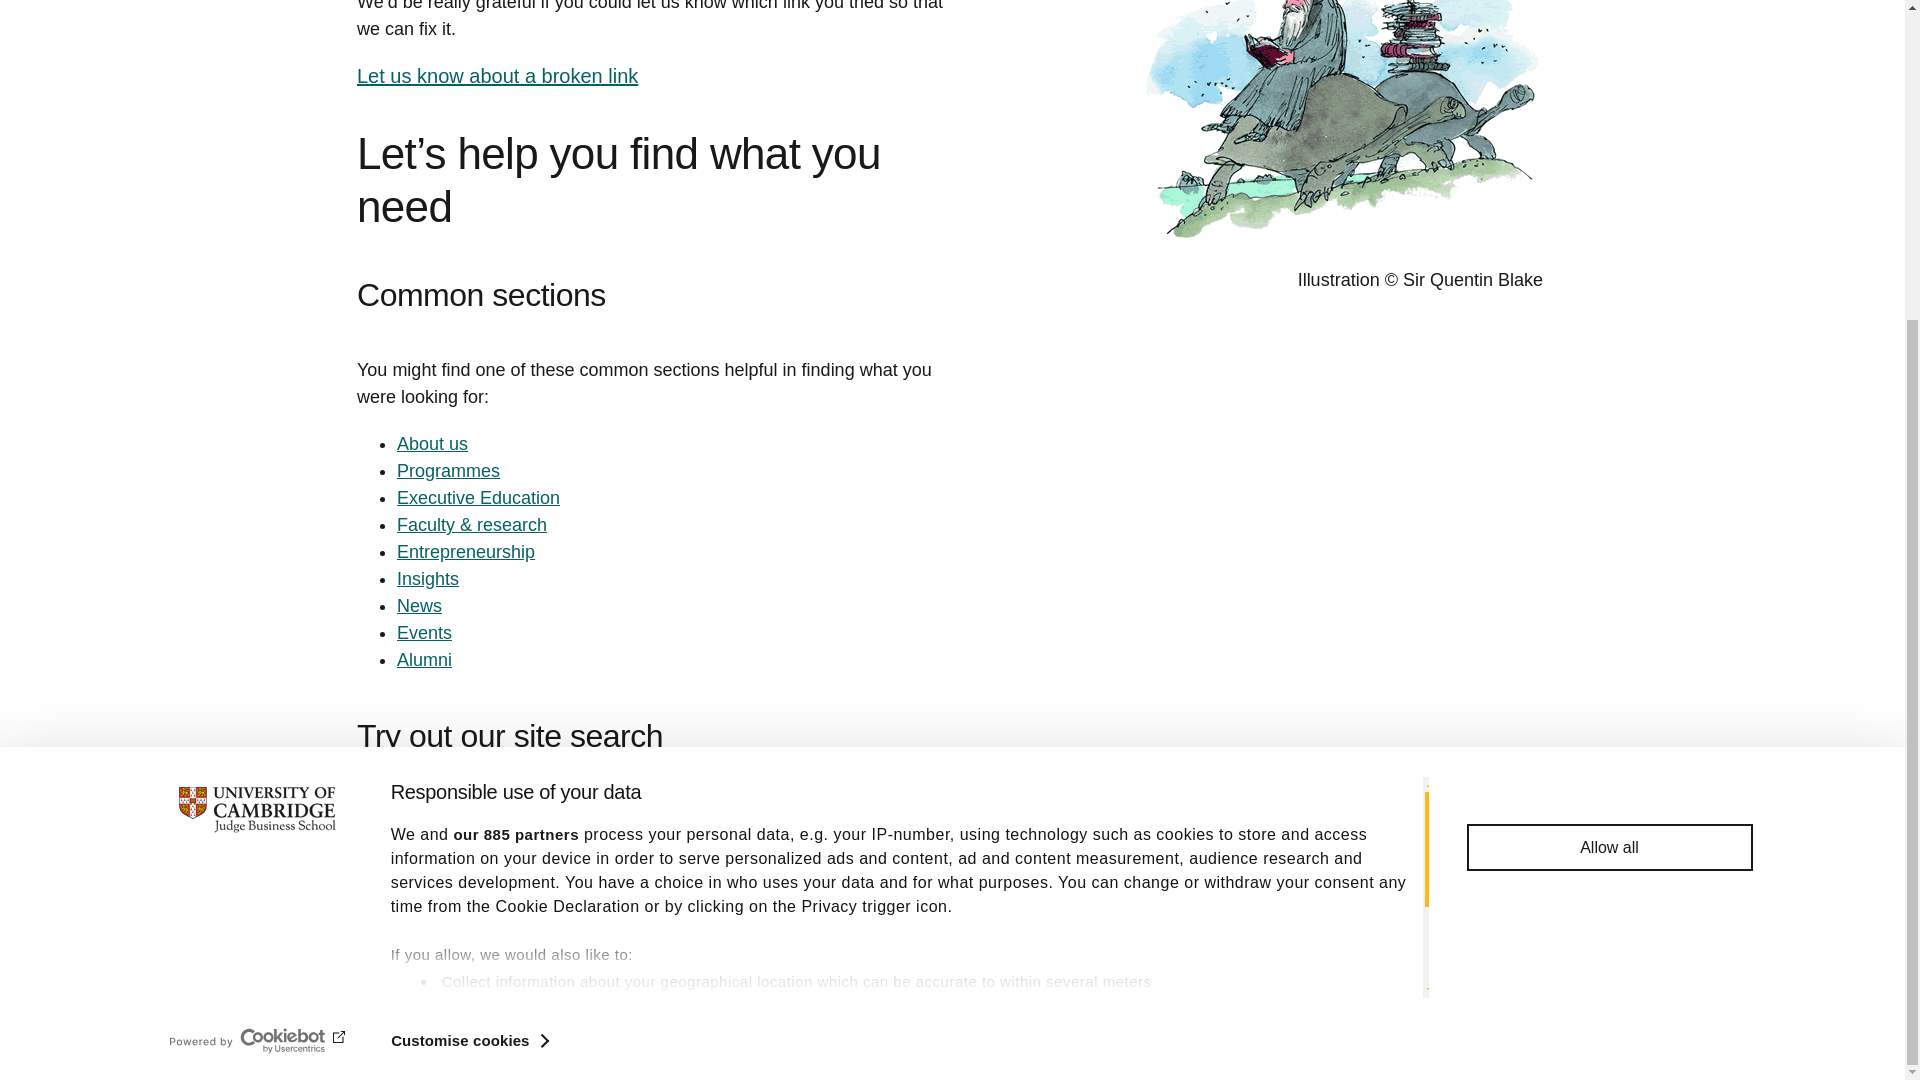  I want to click on our 885 partners, so click(516, 392).